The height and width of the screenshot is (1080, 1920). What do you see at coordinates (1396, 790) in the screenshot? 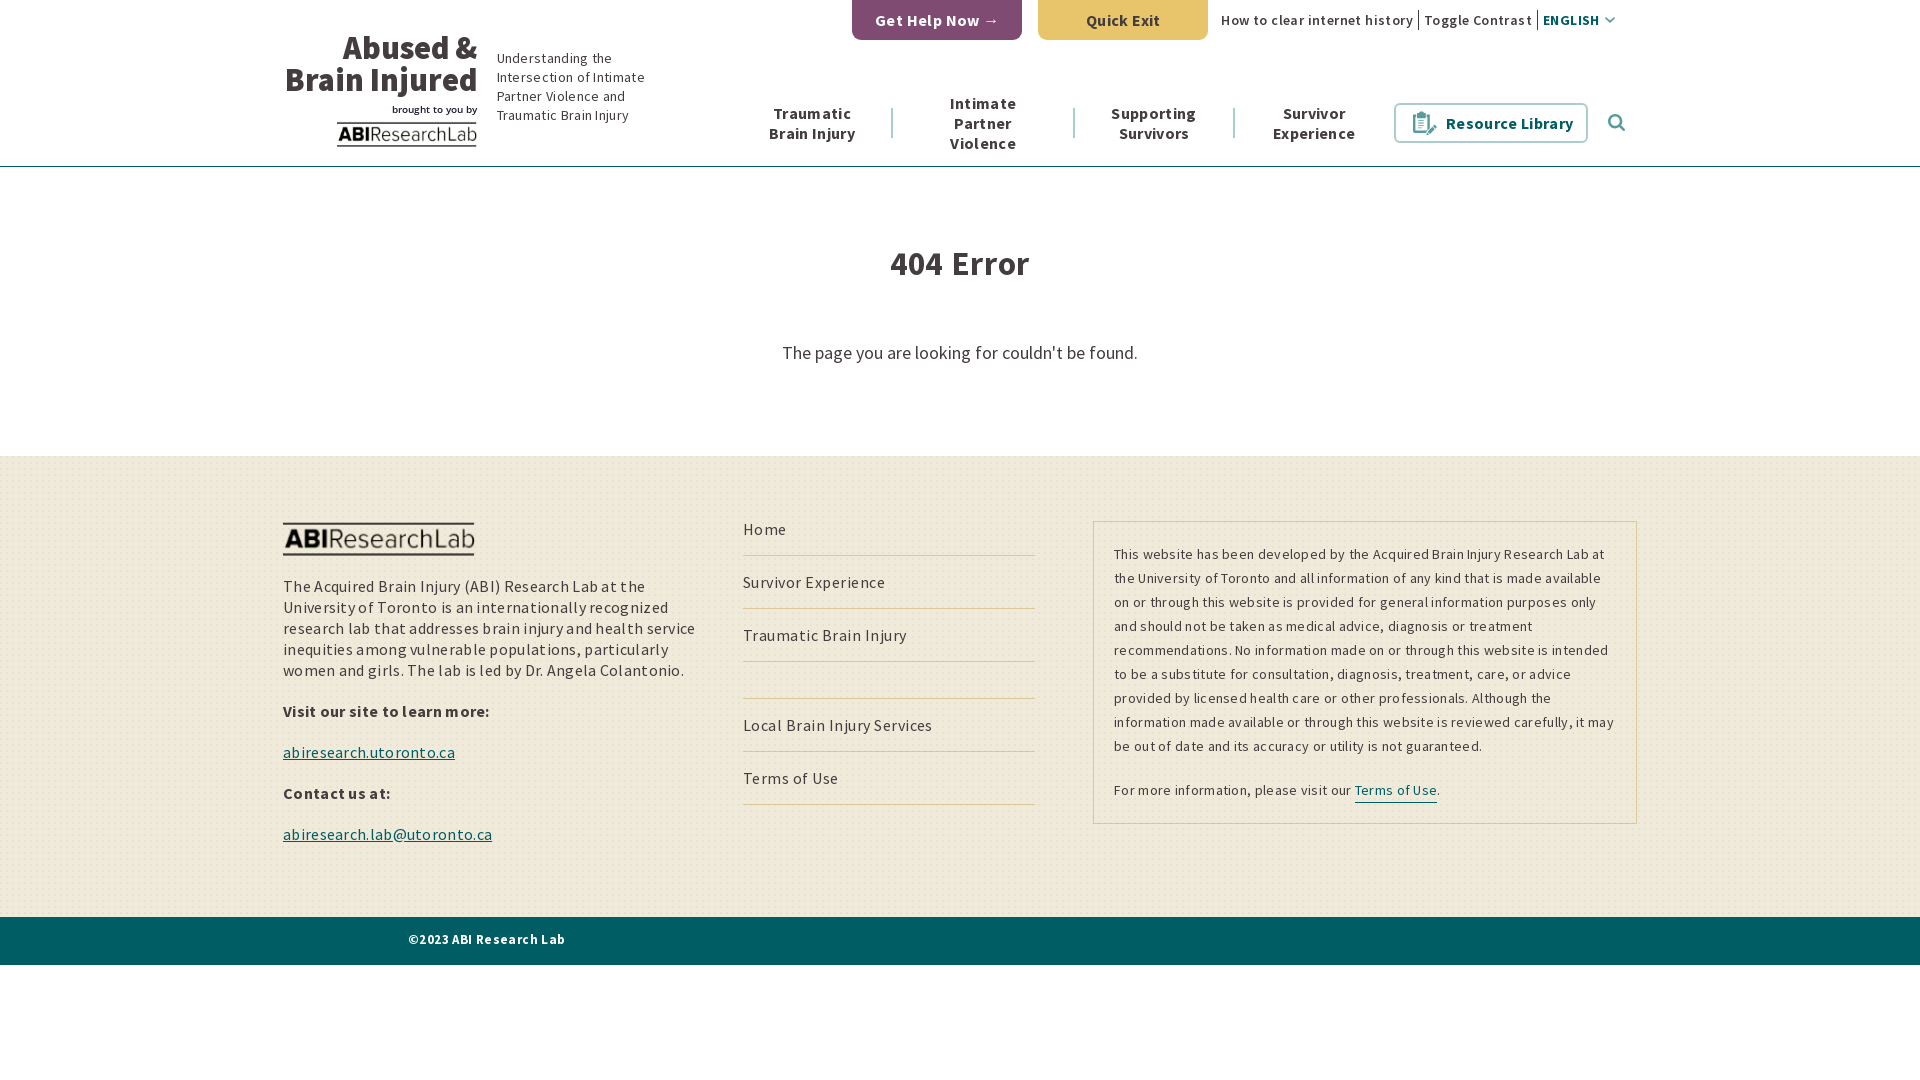
I see `Terms of Use` at bounding box center [1396, 790].